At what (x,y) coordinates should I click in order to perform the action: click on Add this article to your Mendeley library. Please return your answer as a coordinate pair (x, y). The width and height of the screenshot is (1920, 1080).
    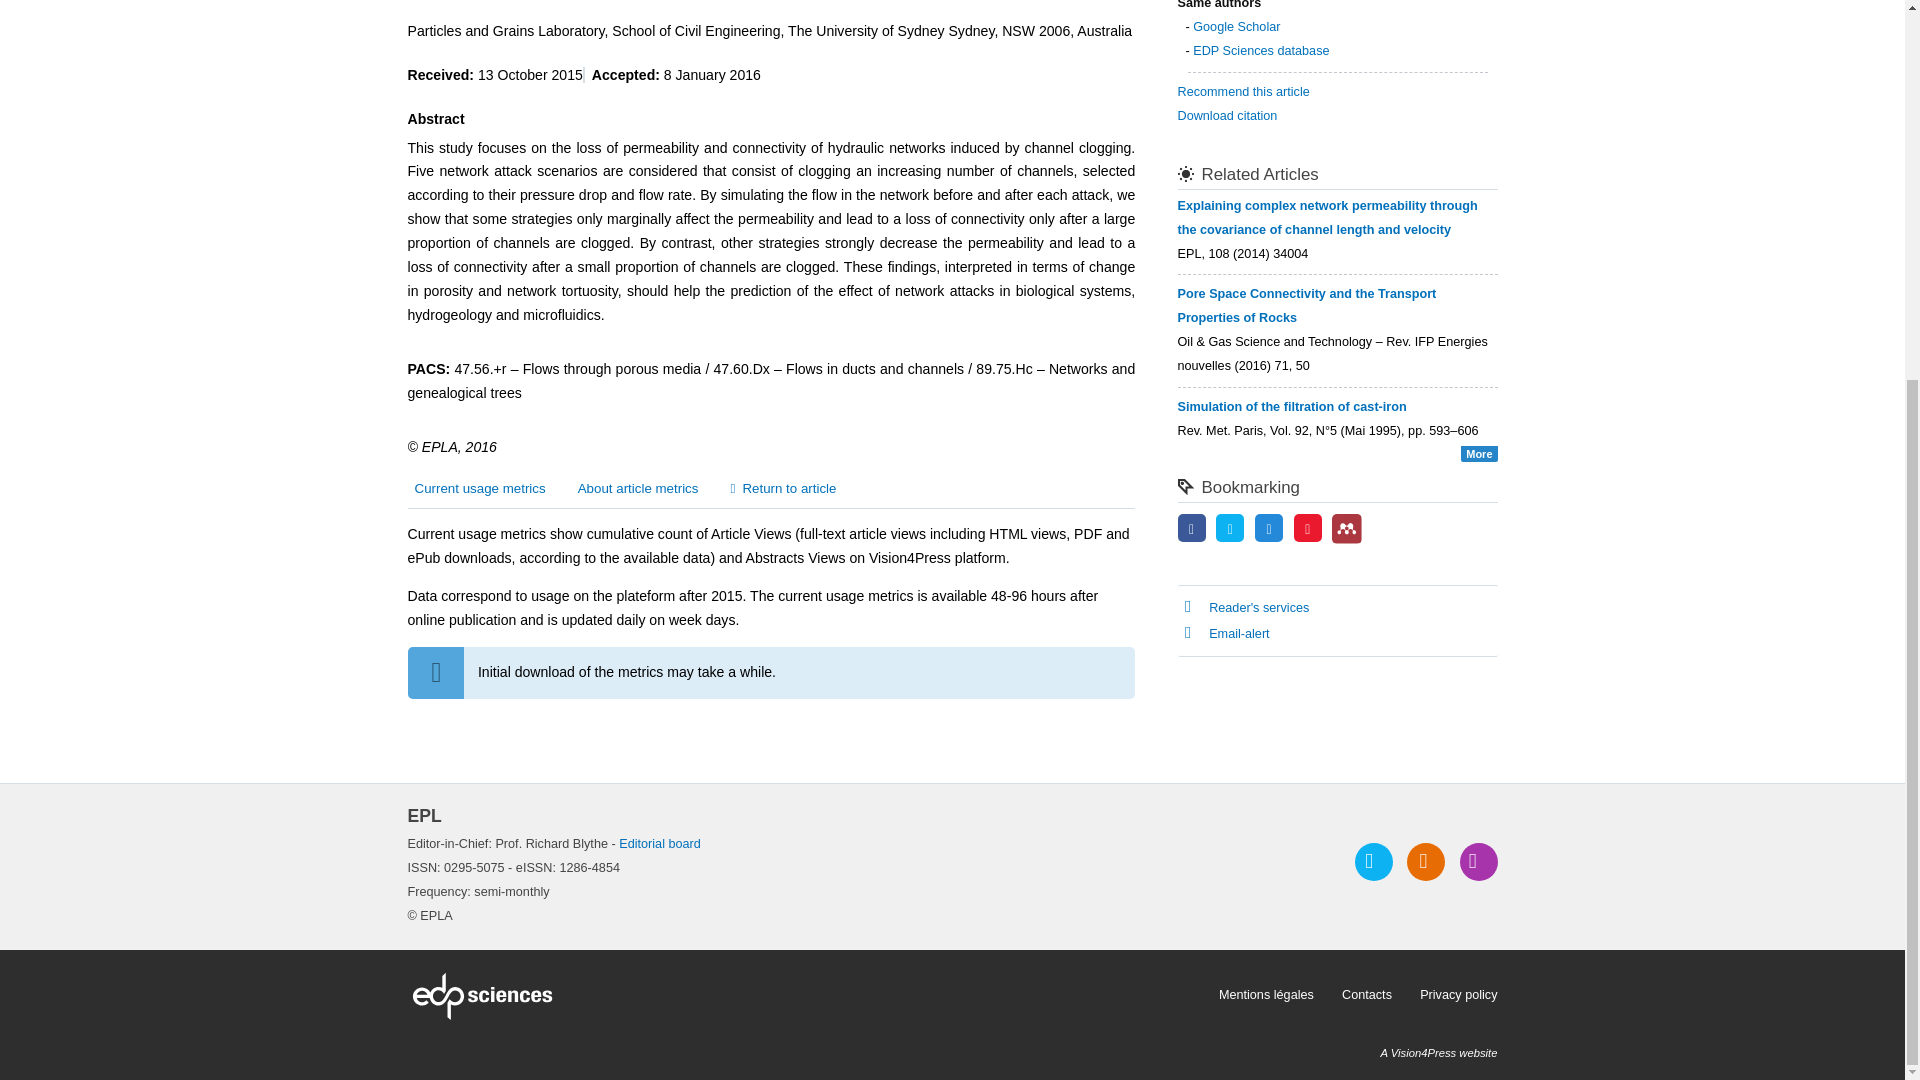
    Looking at the image, I should click on (1346, 540).